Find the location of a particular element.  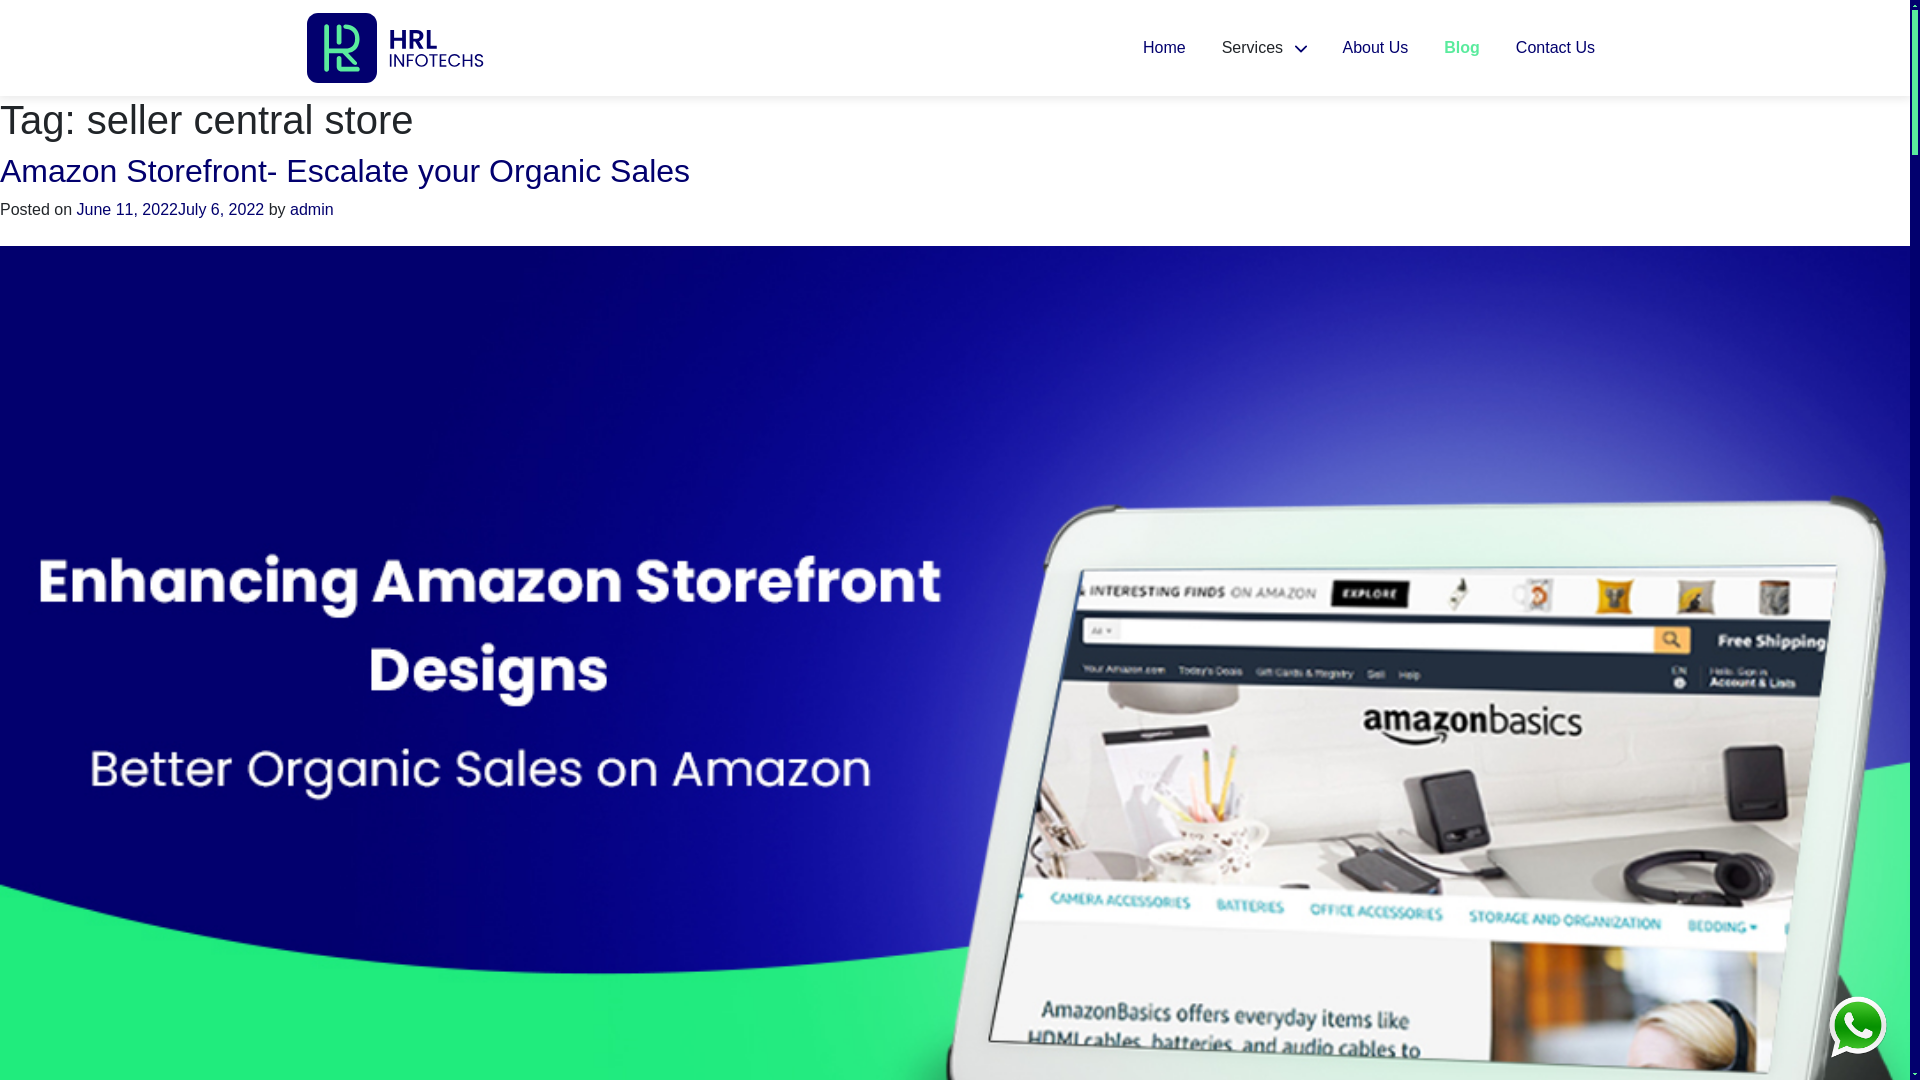

About Us is located at coordinates (1375, 48).